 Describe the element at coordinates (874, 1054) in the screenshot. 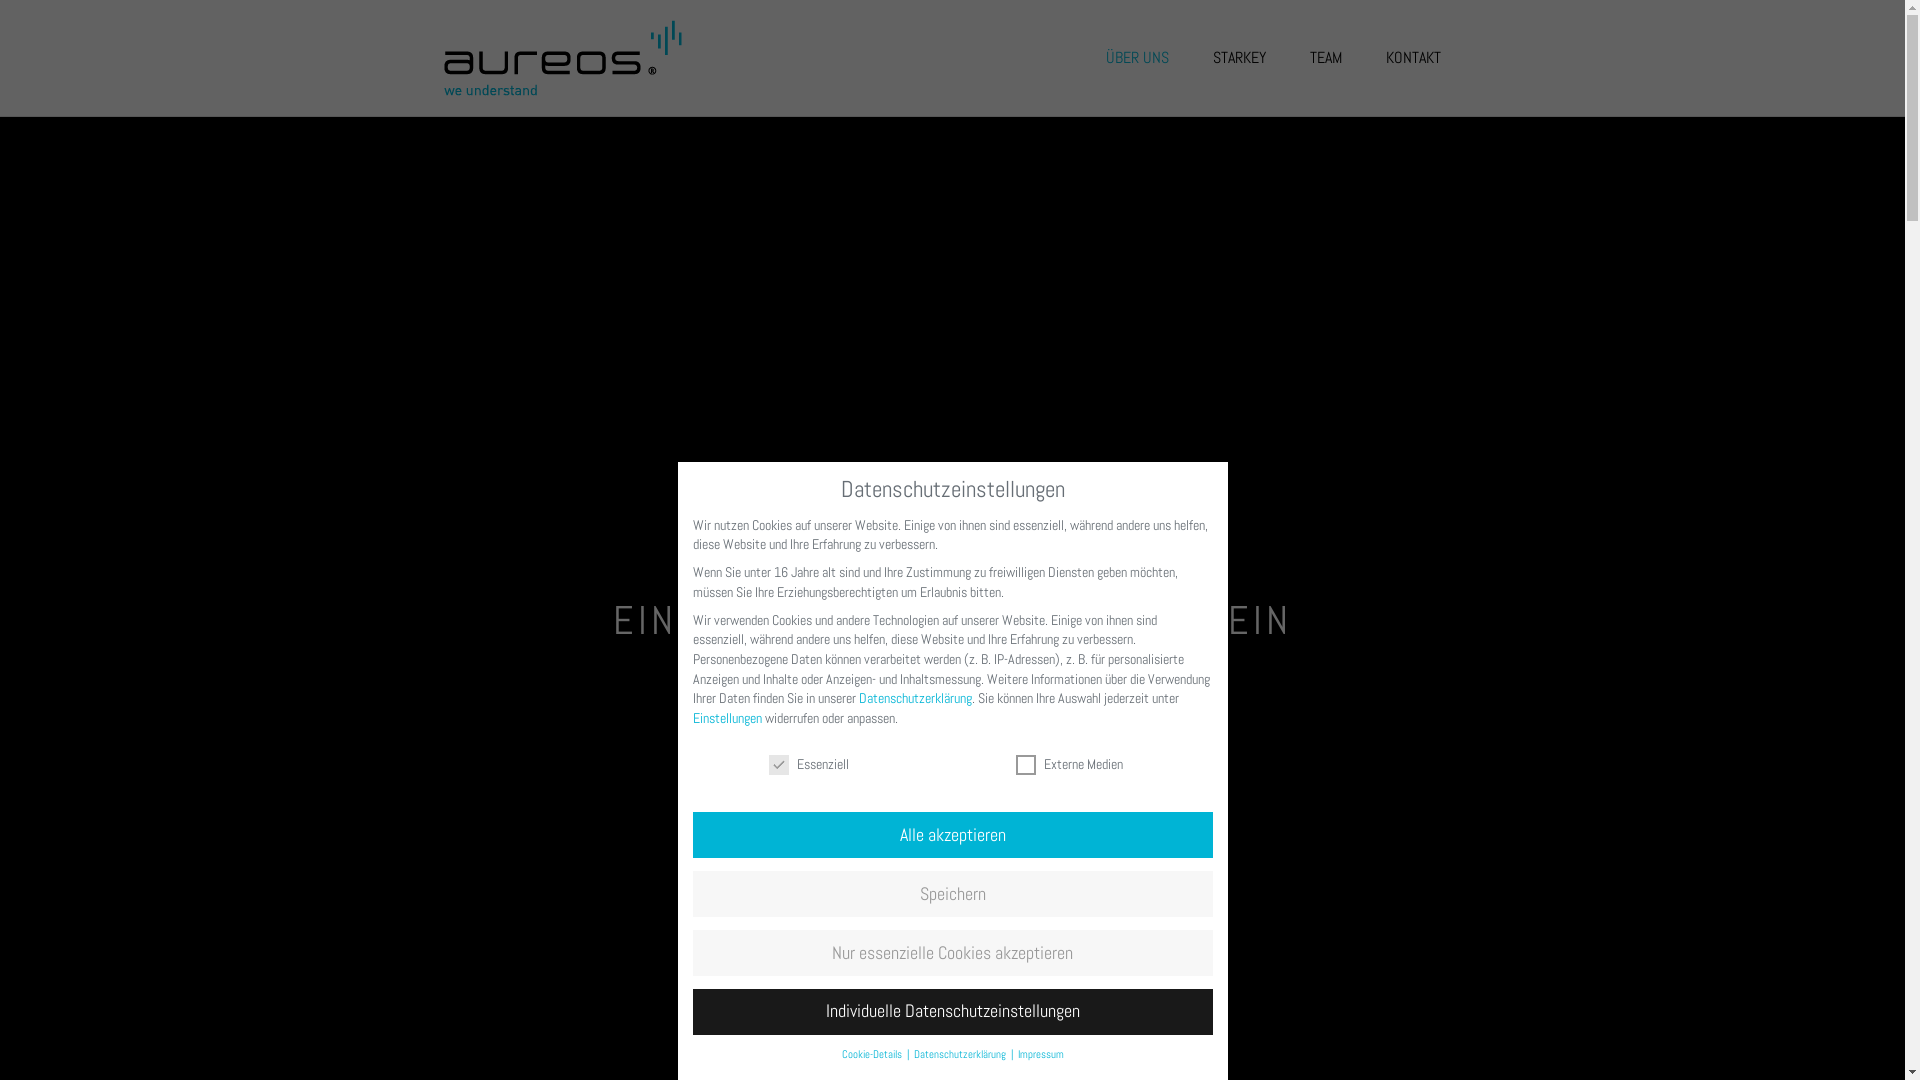

I see `Cookie-Details` at that location.